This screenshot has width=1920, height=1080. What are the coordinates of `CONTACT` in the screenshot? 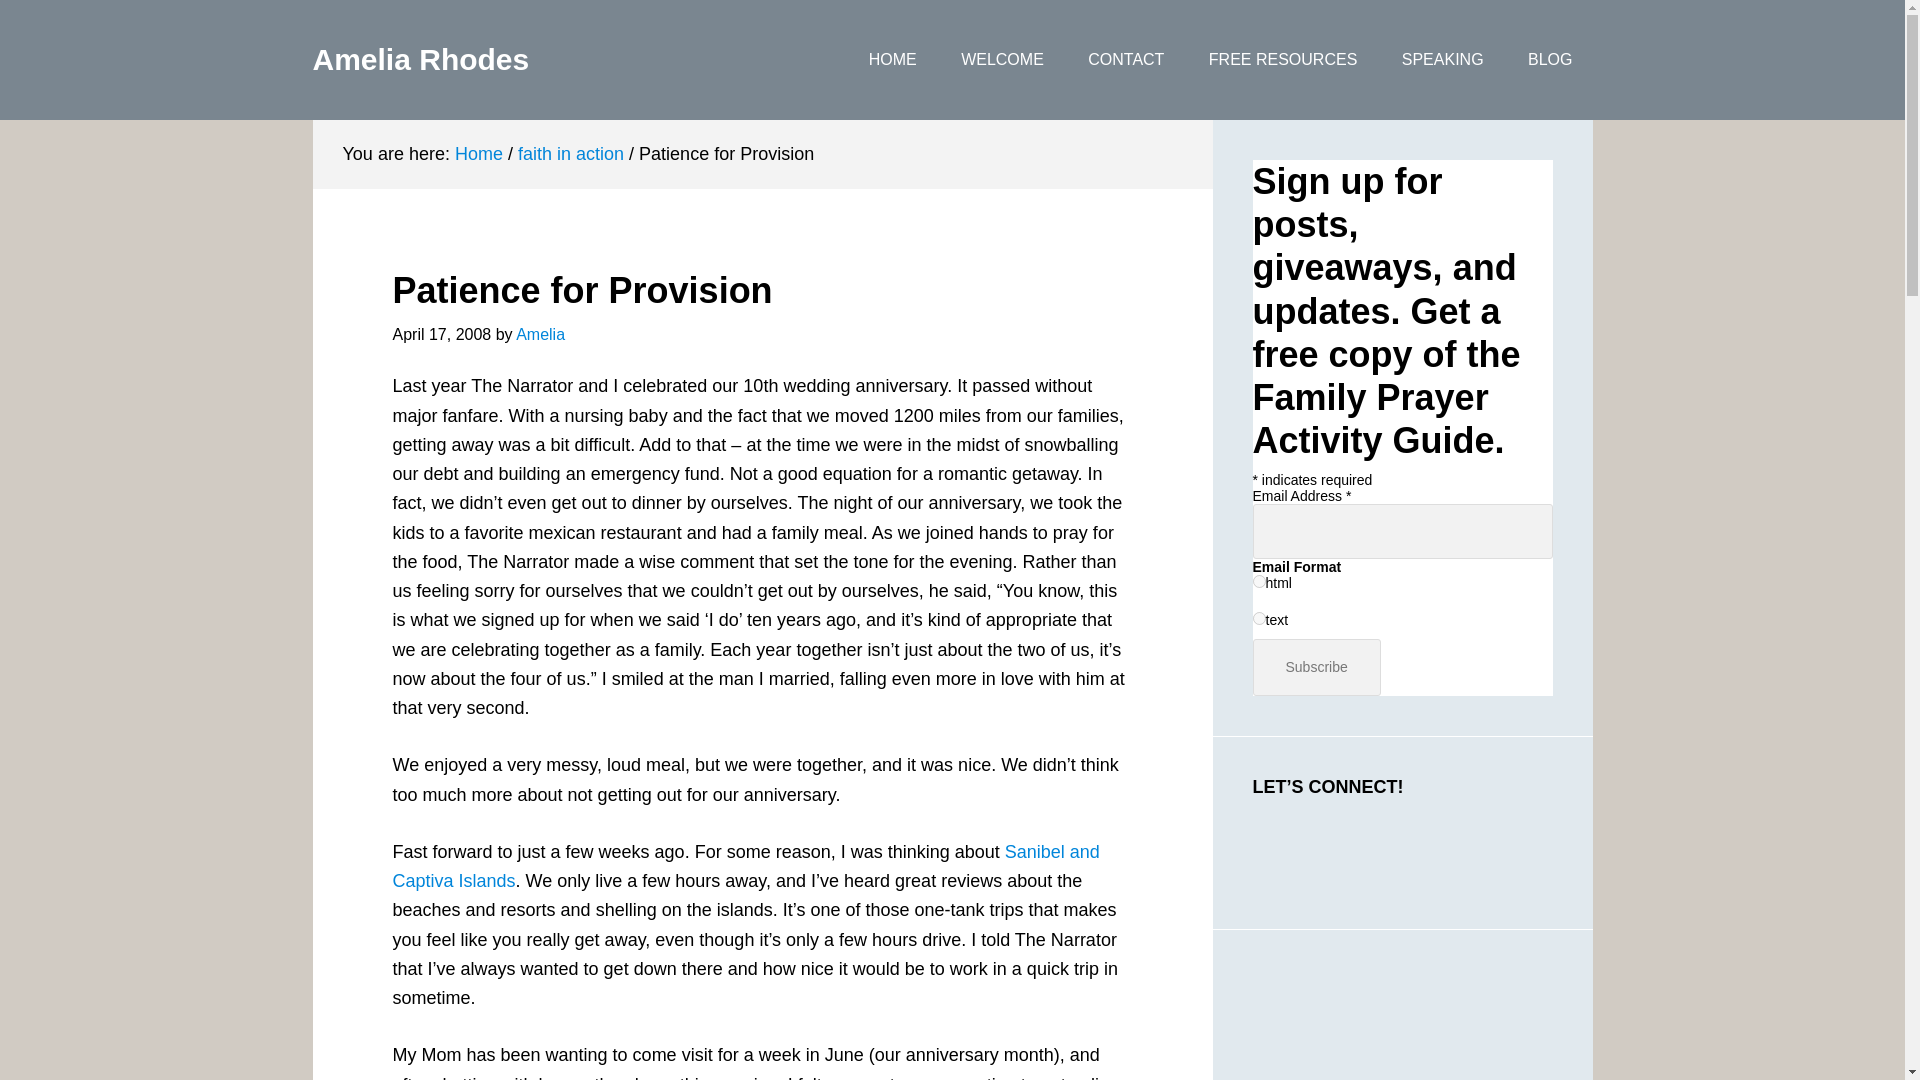 It's located at (1126, 60).